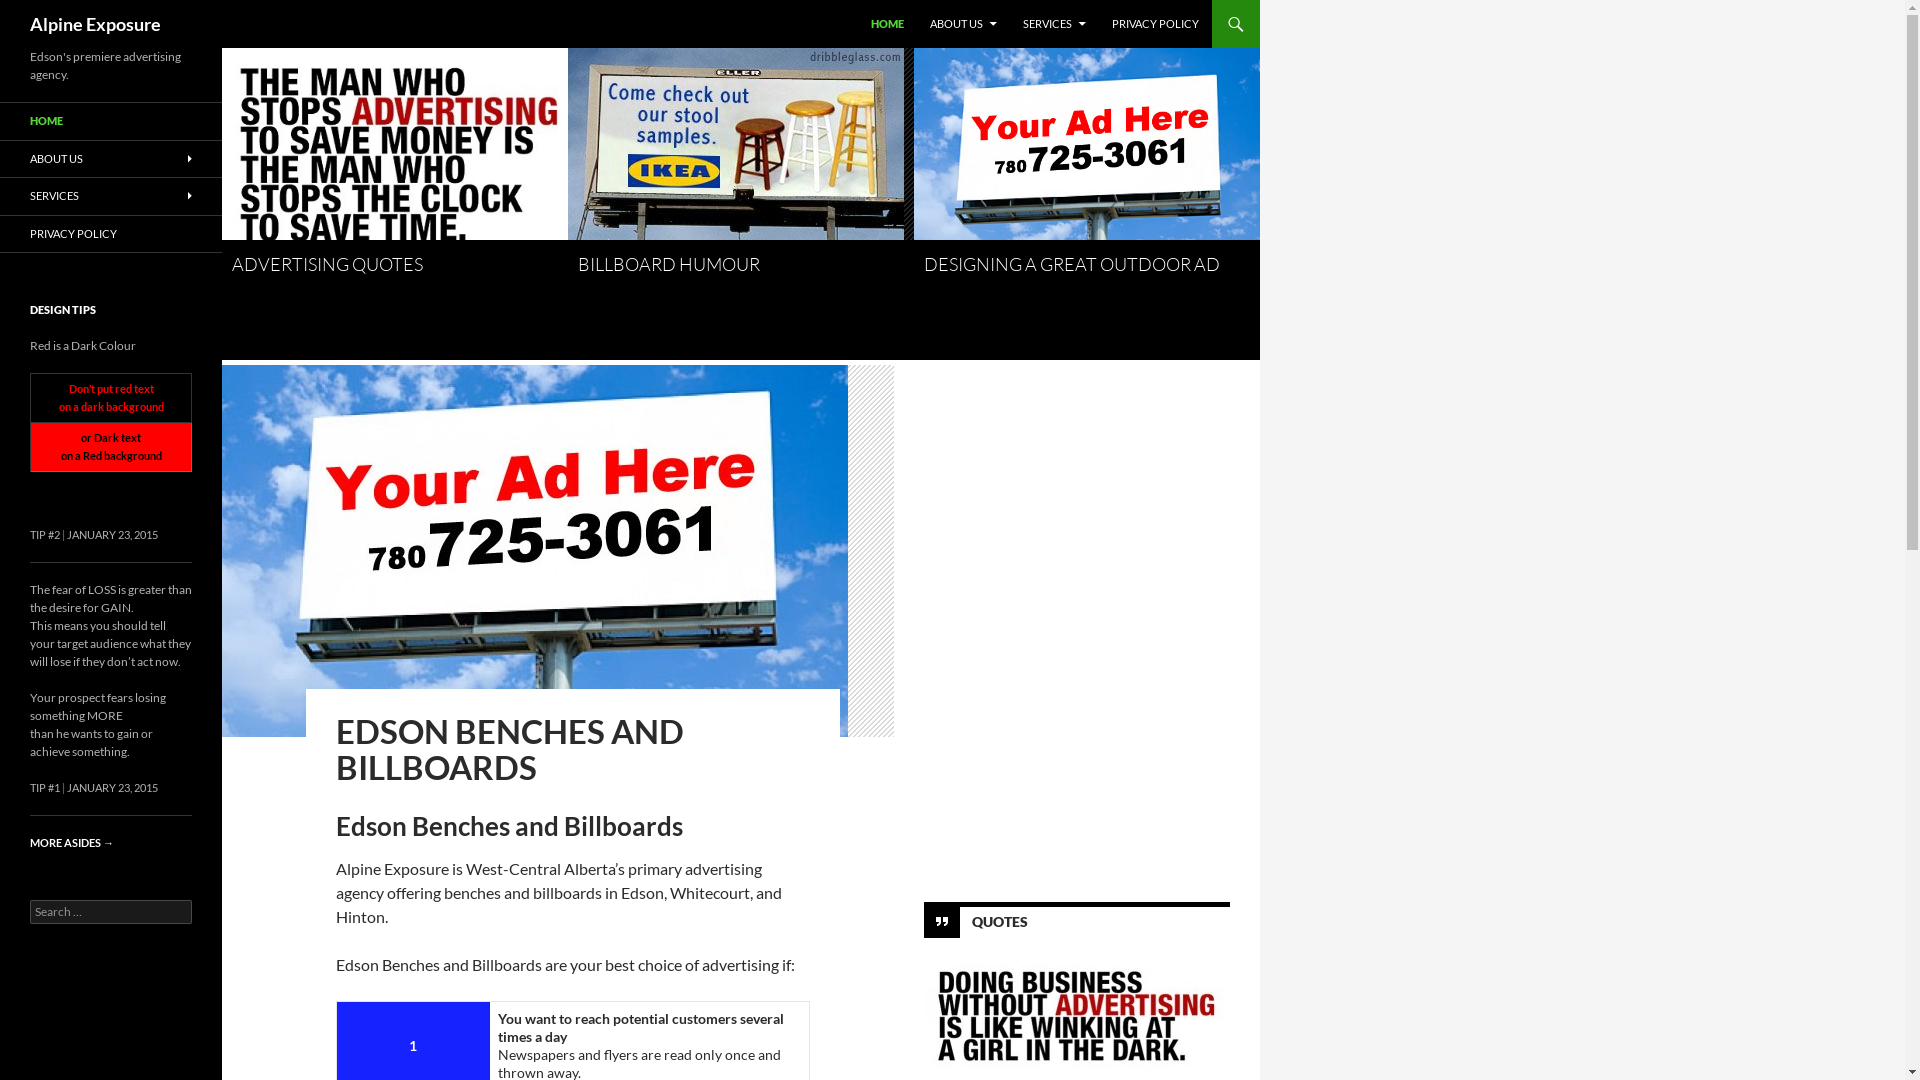  I want to click on TIP #1, so click(45, 788).